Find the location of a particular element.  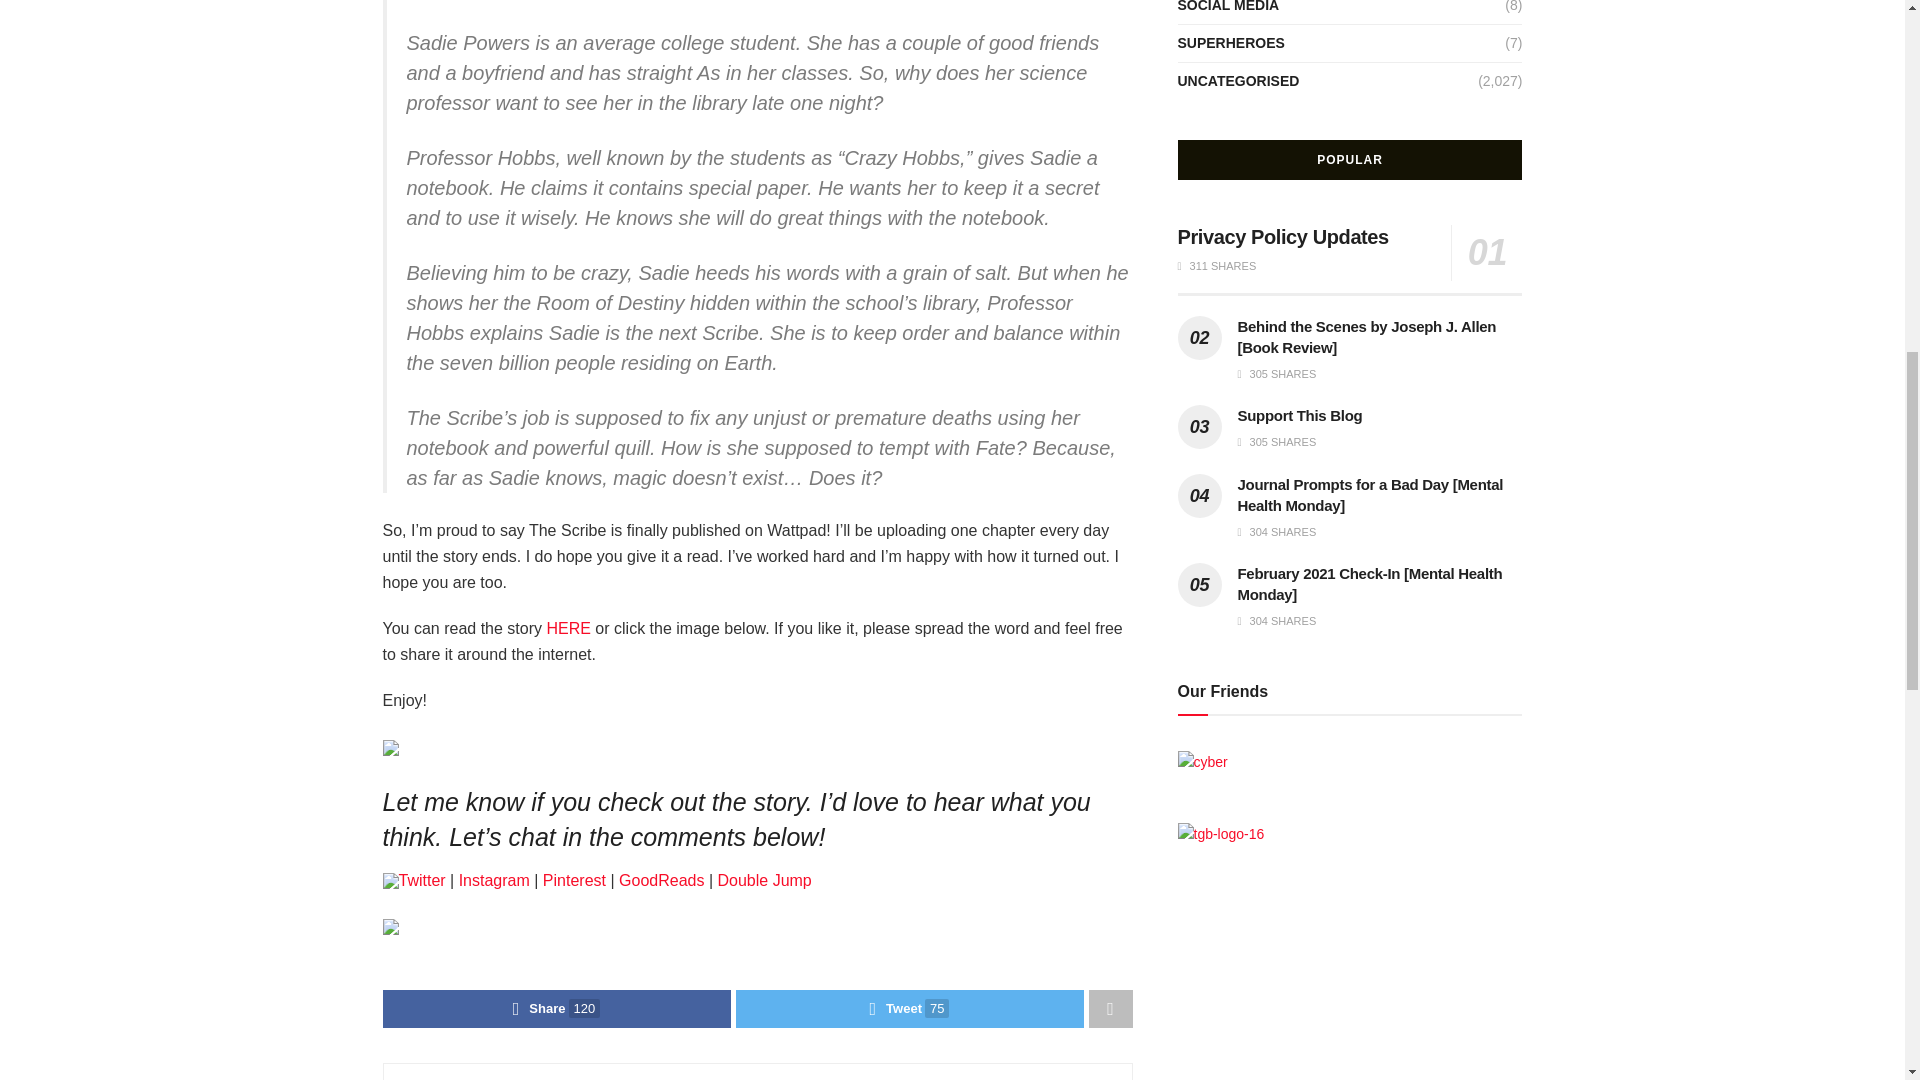

Pinterest is located at coordinates (574, 880).